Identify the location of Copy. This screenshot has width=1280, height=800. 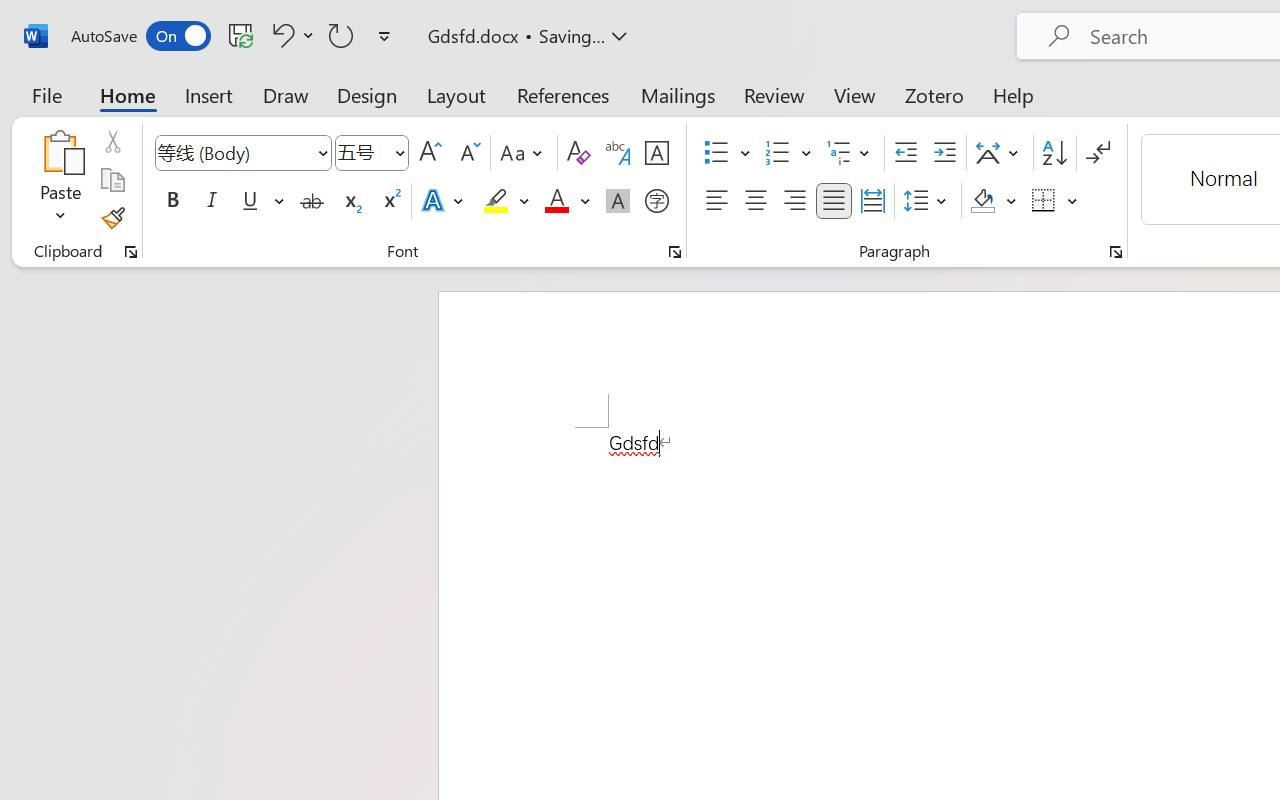
(112, 180).